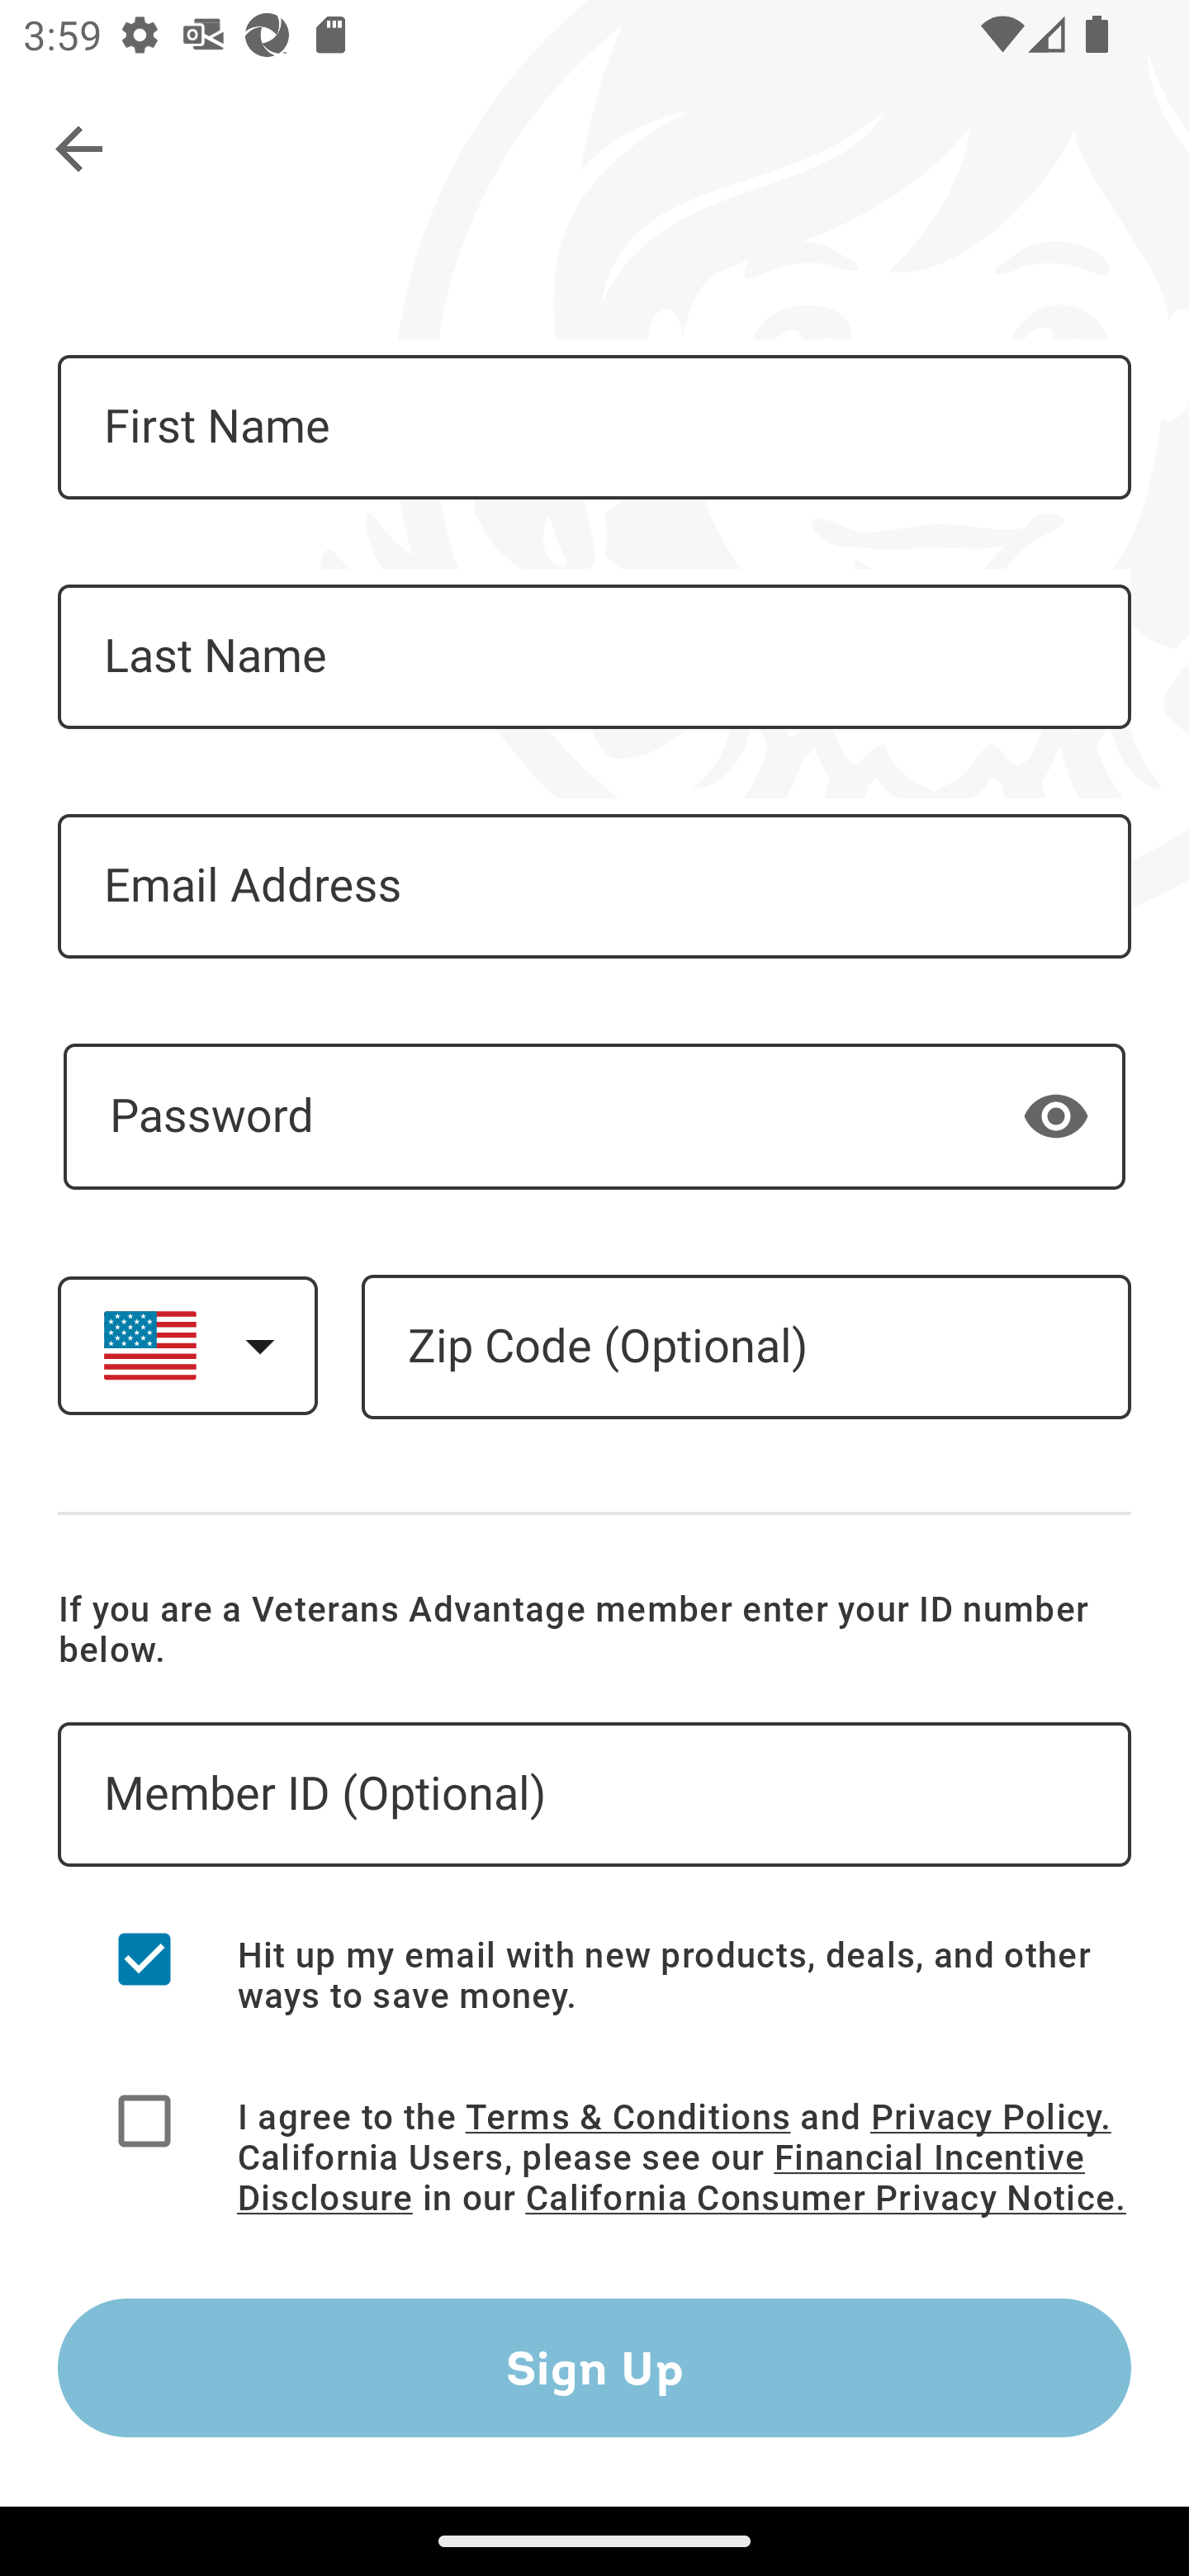 Image resolution: width=1189 pixels, height=2576 pixels. What do you see at coordinates (594, 2367) in the screenshot?
I see `Sign Up` at bounding box center [594, 2367].